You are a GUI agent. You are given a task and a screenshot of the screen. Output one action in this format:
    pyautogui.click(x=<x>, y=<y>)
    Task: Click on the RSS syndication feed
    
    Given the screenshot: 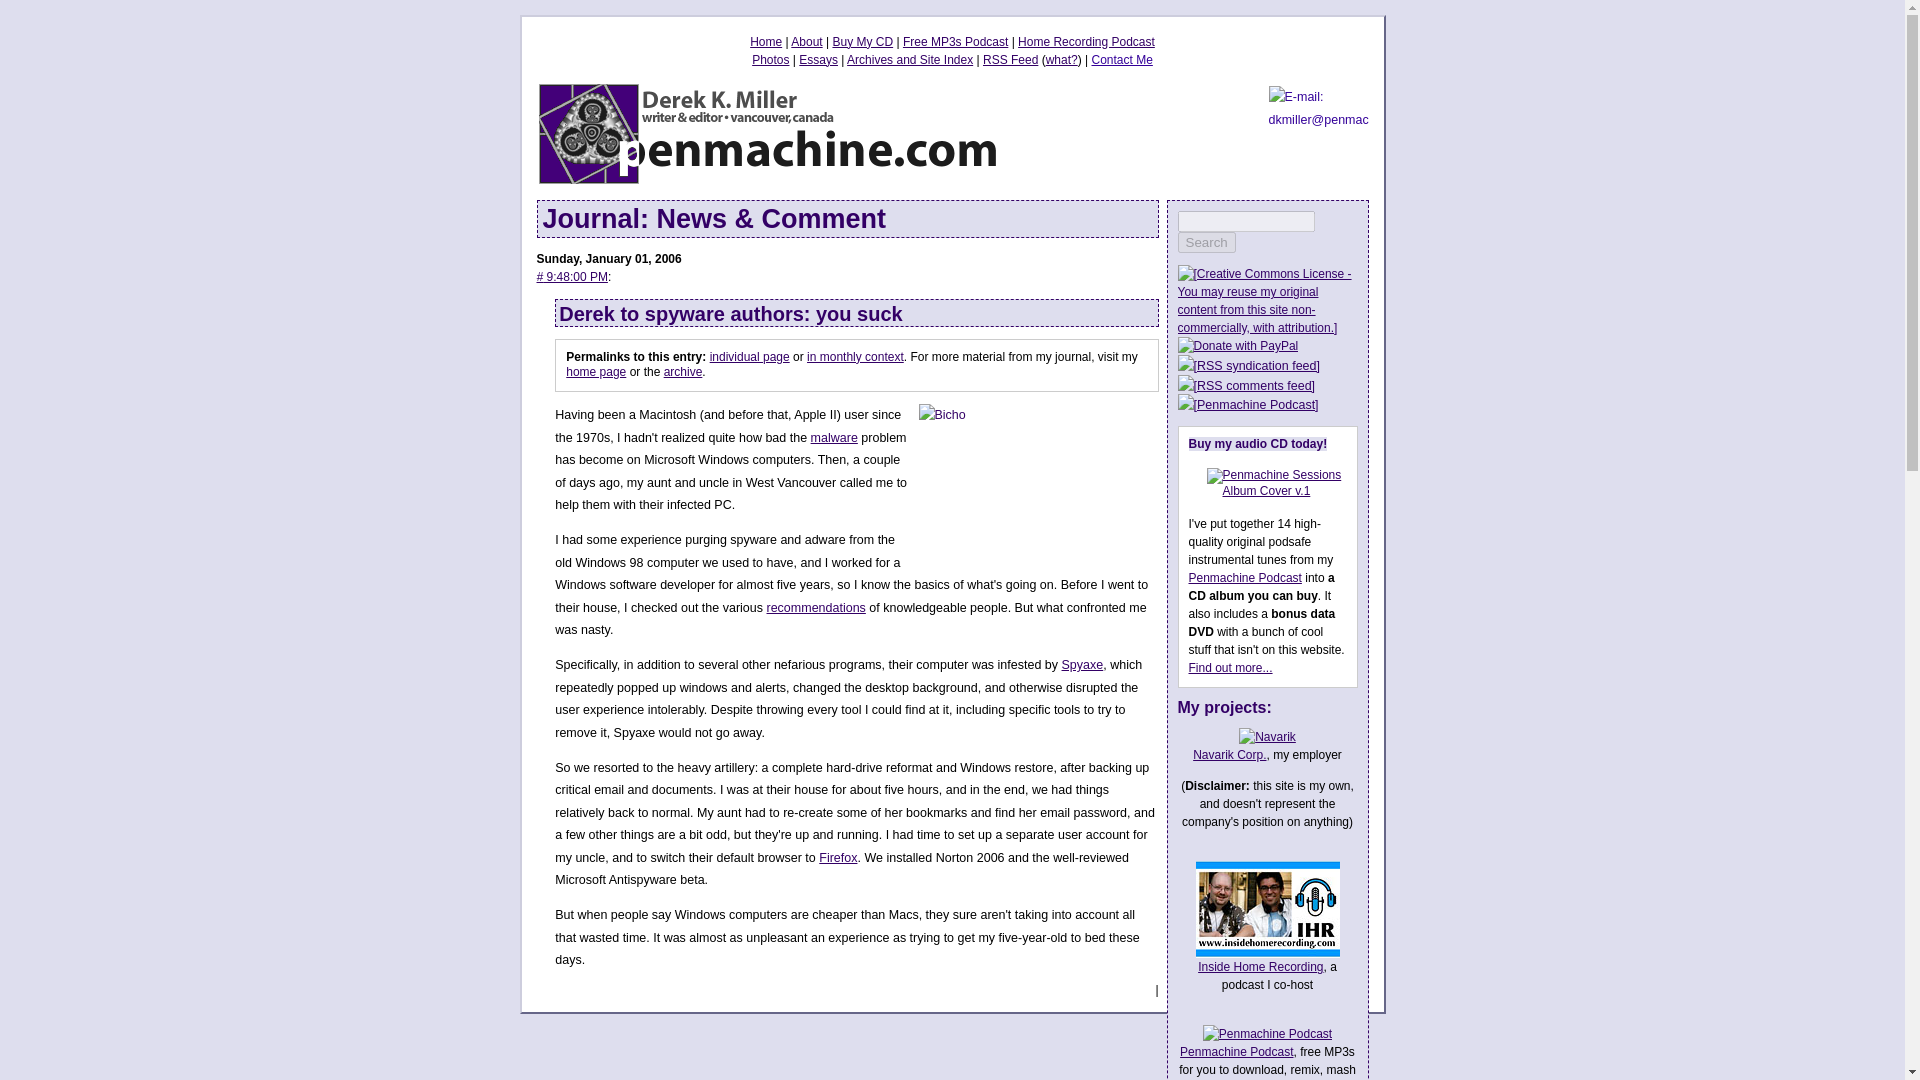 What is the action you would take?
    pyautogui.click(x=1249, y=365)
    